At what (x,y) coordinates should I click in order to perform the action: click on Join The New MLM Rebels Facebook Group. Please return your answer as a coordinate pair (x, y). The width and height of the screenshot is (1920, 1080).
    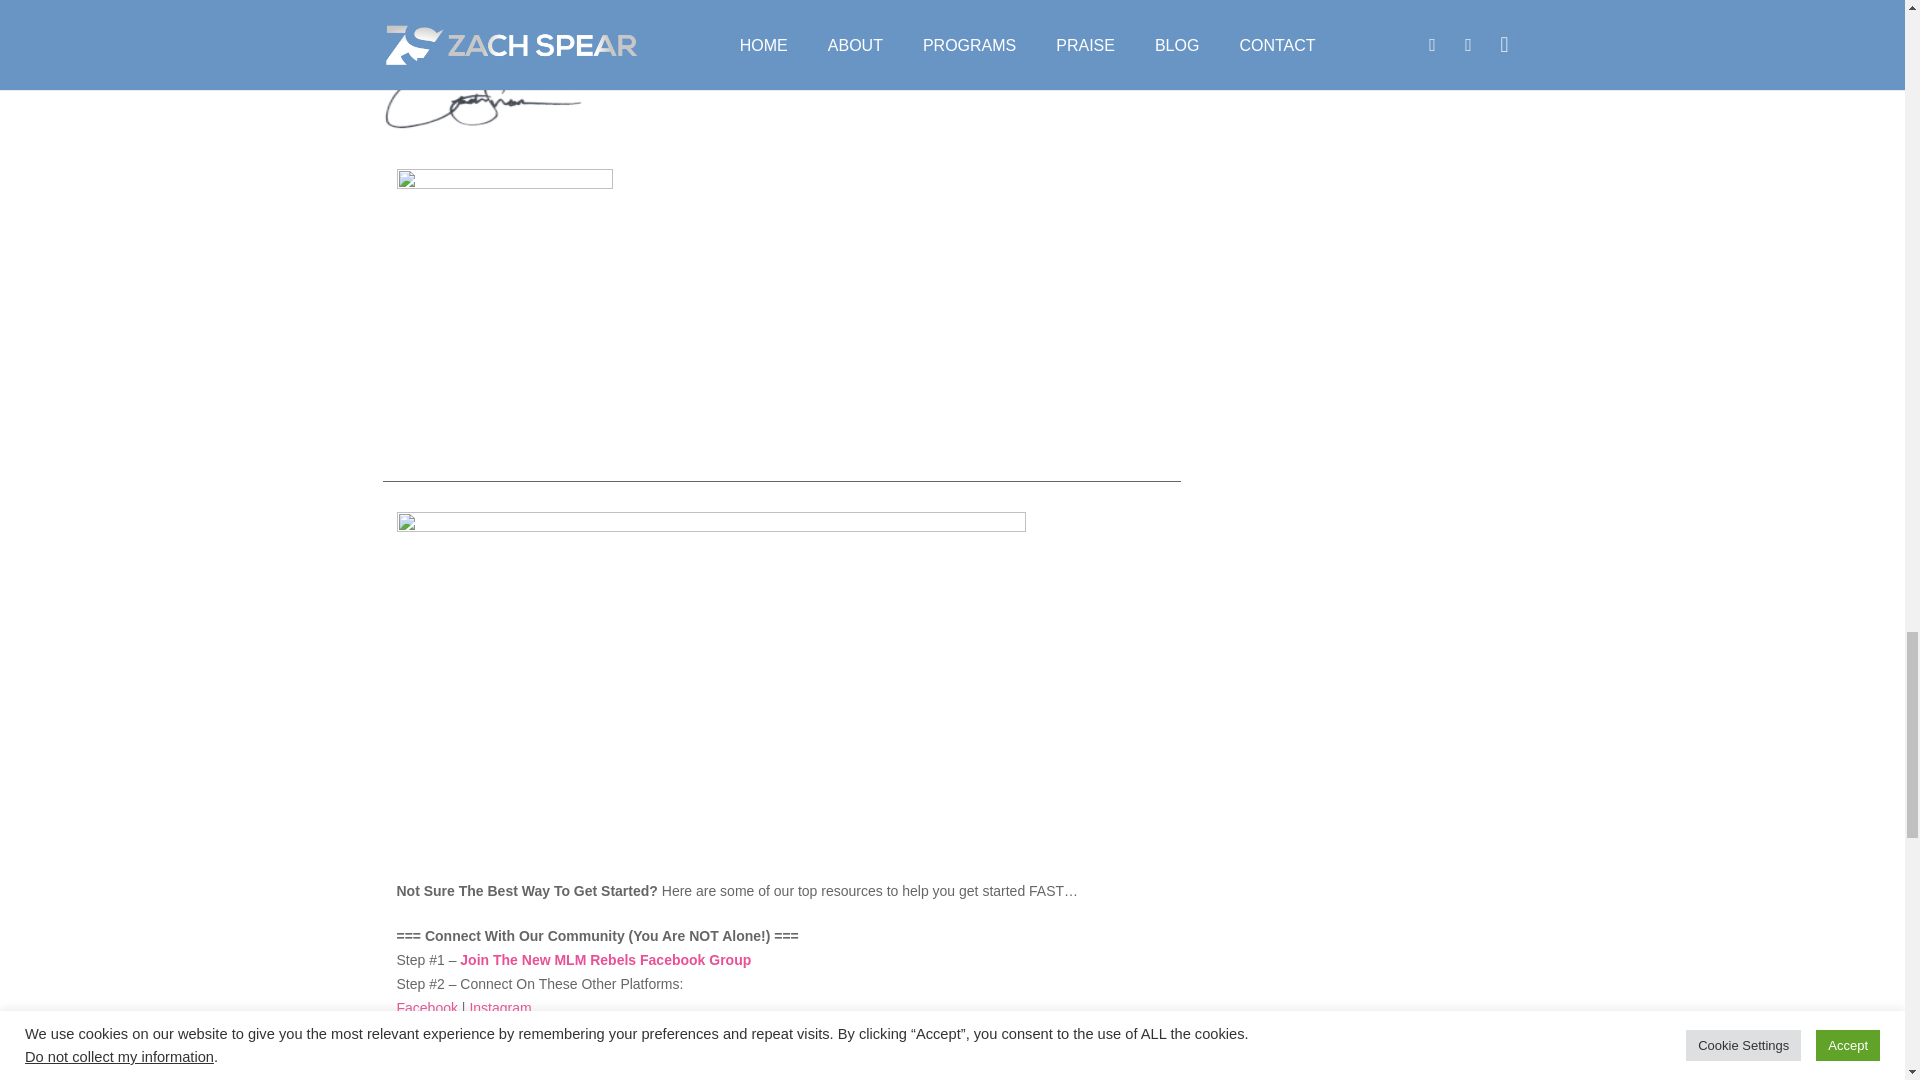
    Looking at the image, I should click on (605, 959).